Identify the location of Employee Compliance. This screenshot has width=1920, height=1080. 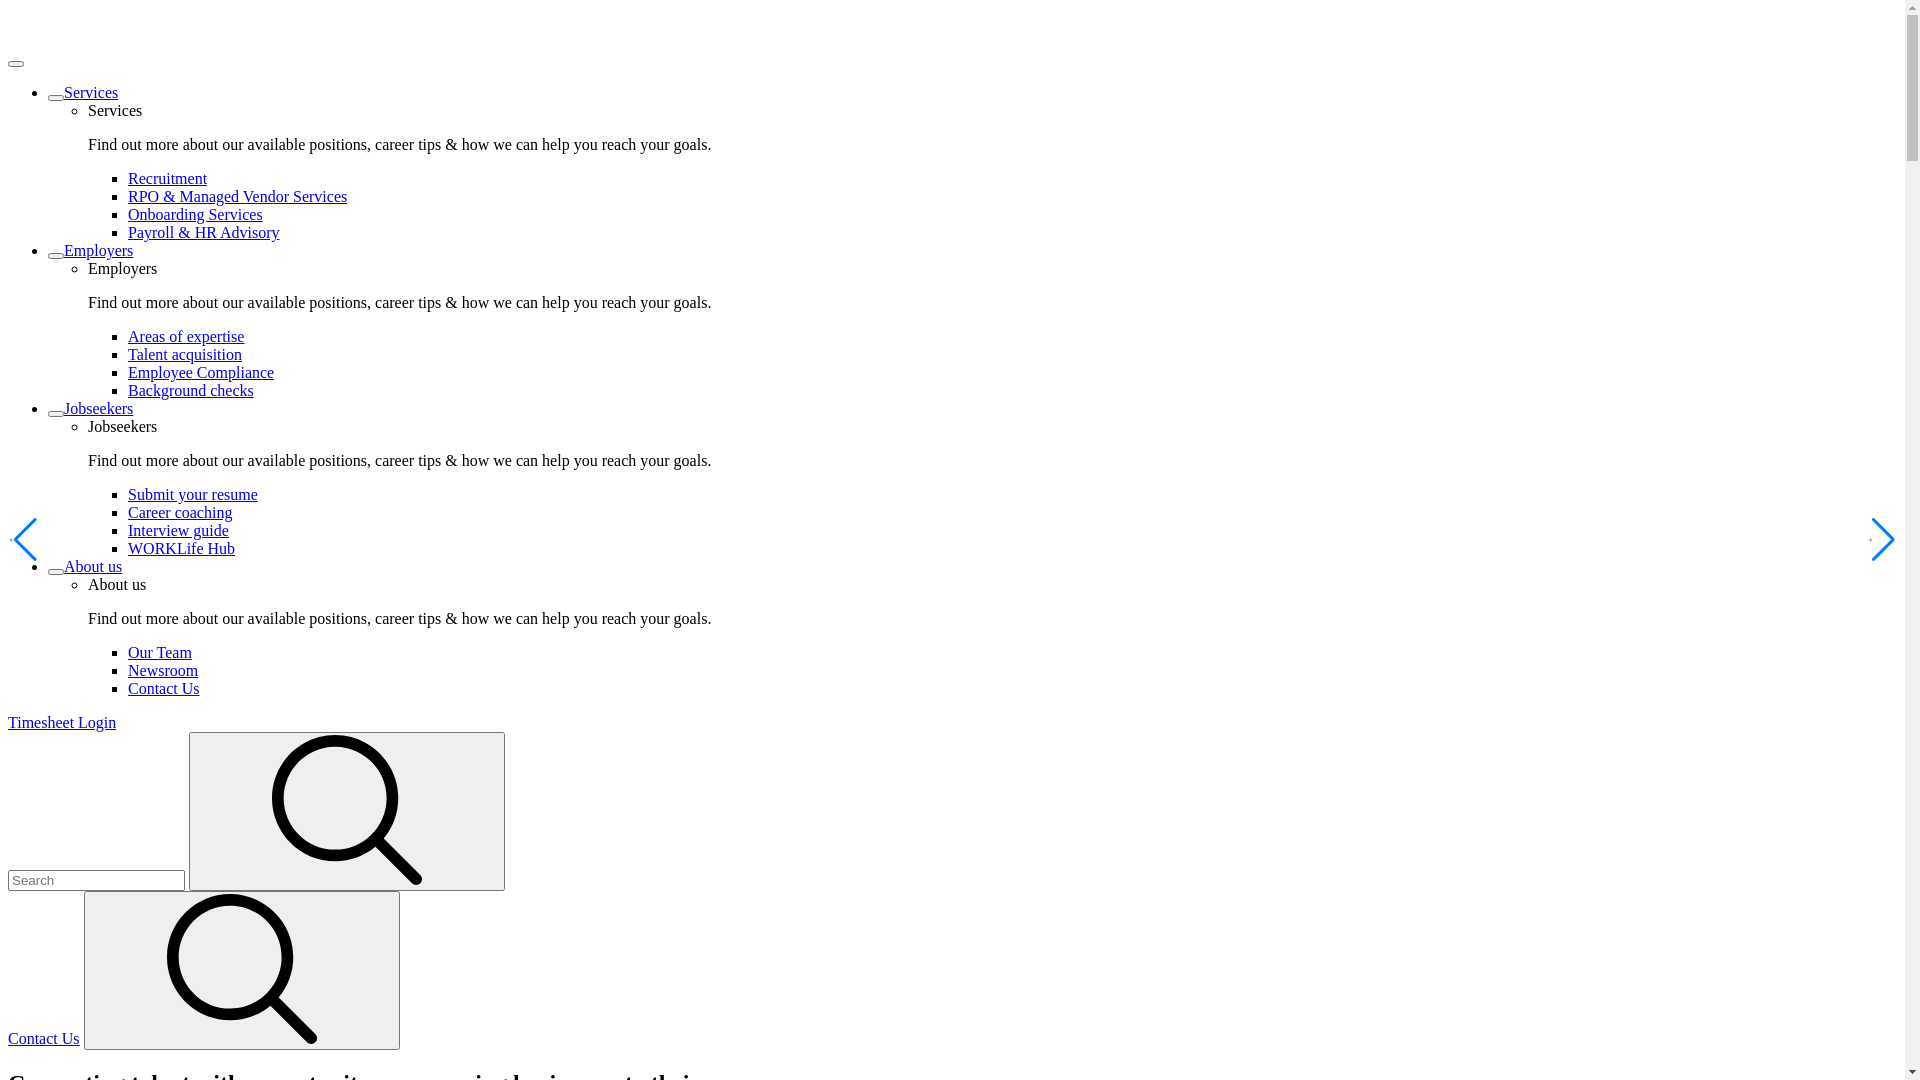
(201, 372).